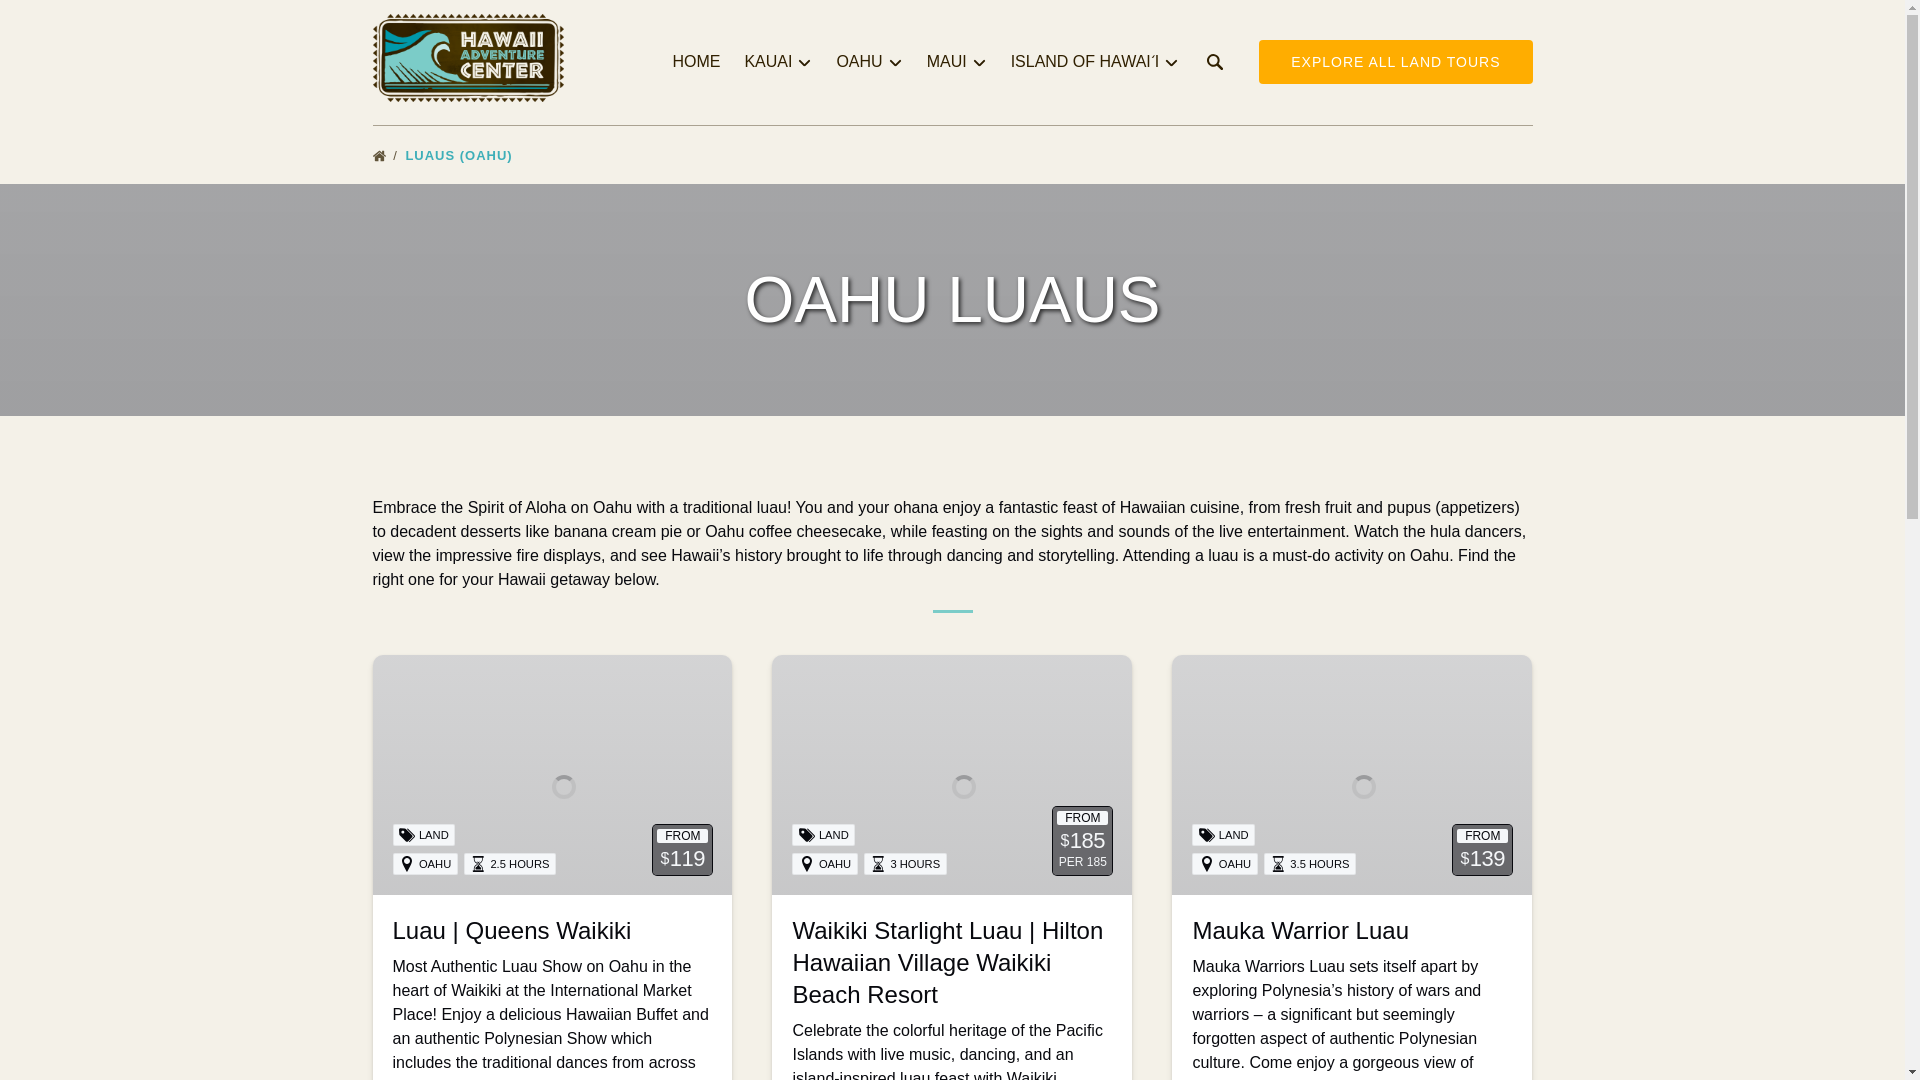 The width and height of the screenshot is (1920, 1080). What do you see at coordinates (956, 62) in the screenshot?
I see `MAUI` at bounding box center [956, 62].